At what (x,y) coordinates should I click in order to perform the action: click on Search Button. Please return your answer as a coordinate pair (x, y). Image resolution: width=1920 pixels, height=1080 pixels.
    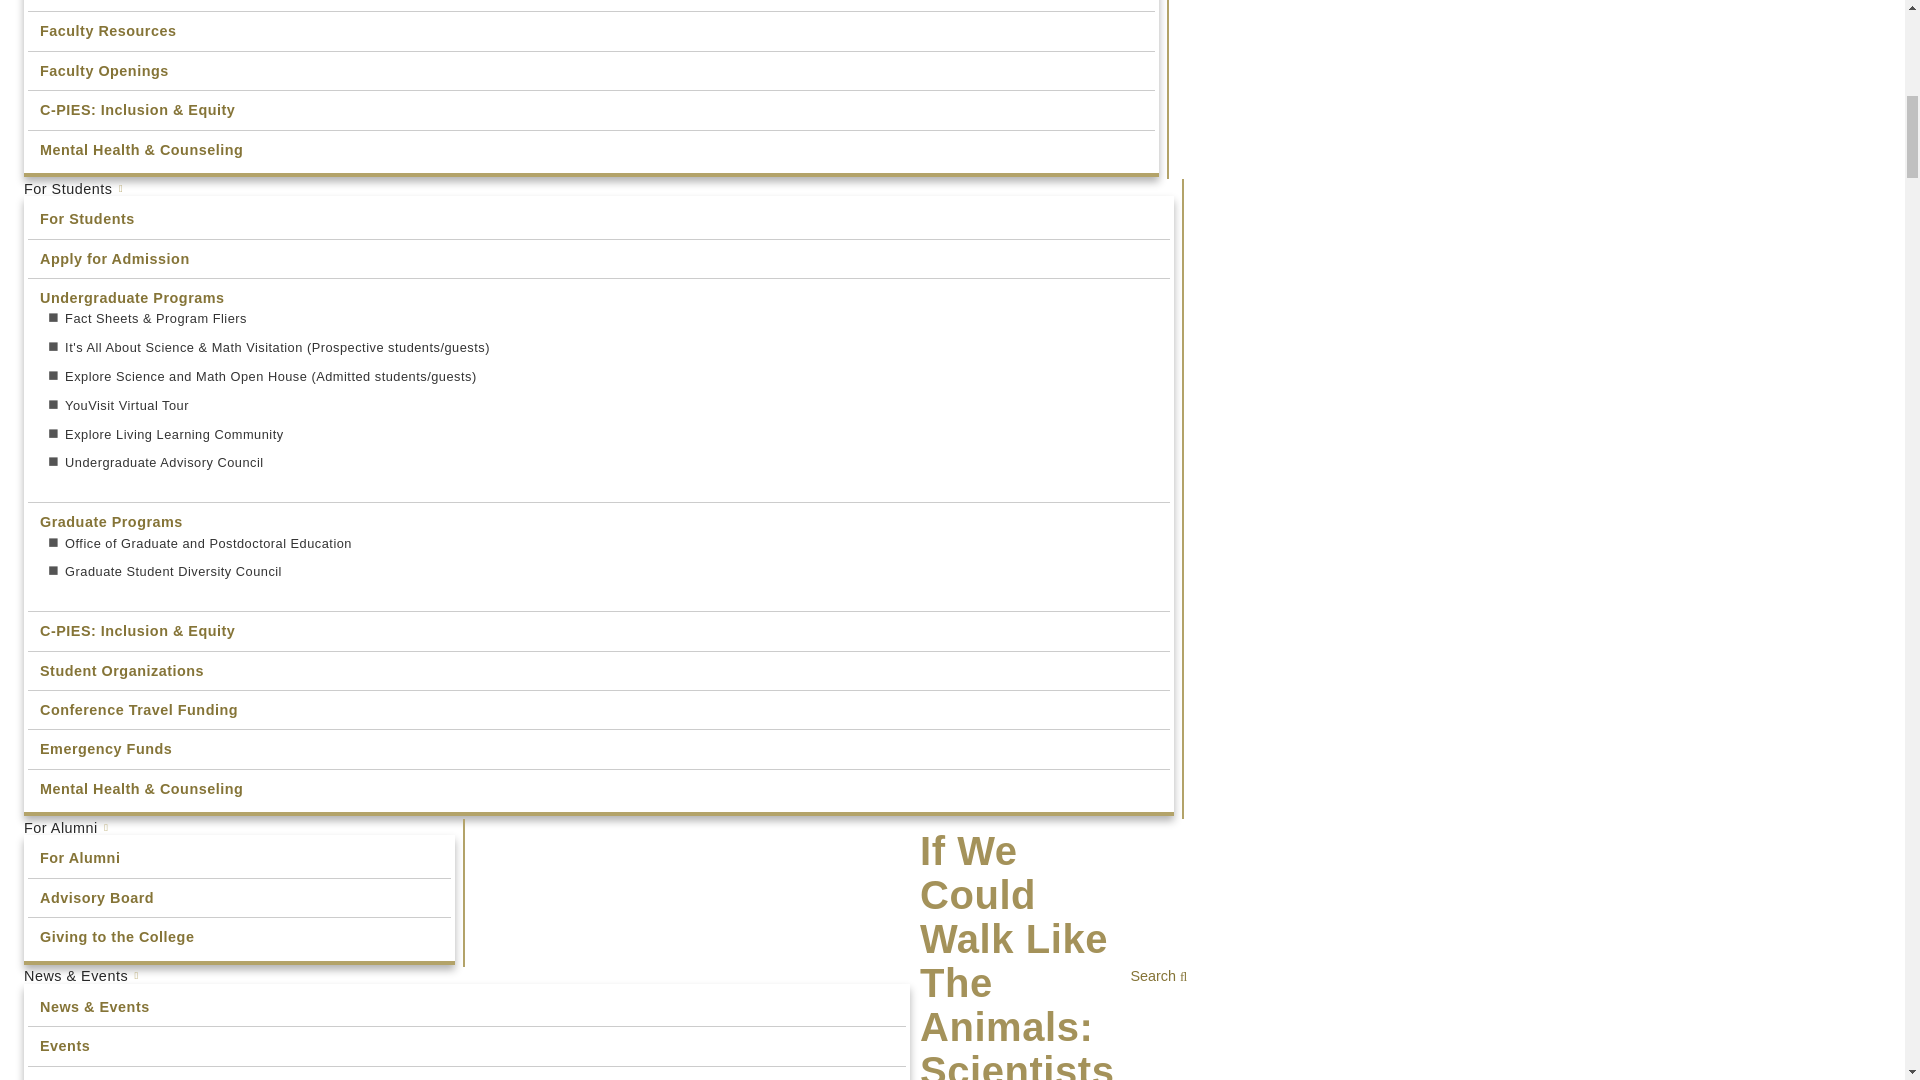
    Looking at the image, I should click on (1270, 998).